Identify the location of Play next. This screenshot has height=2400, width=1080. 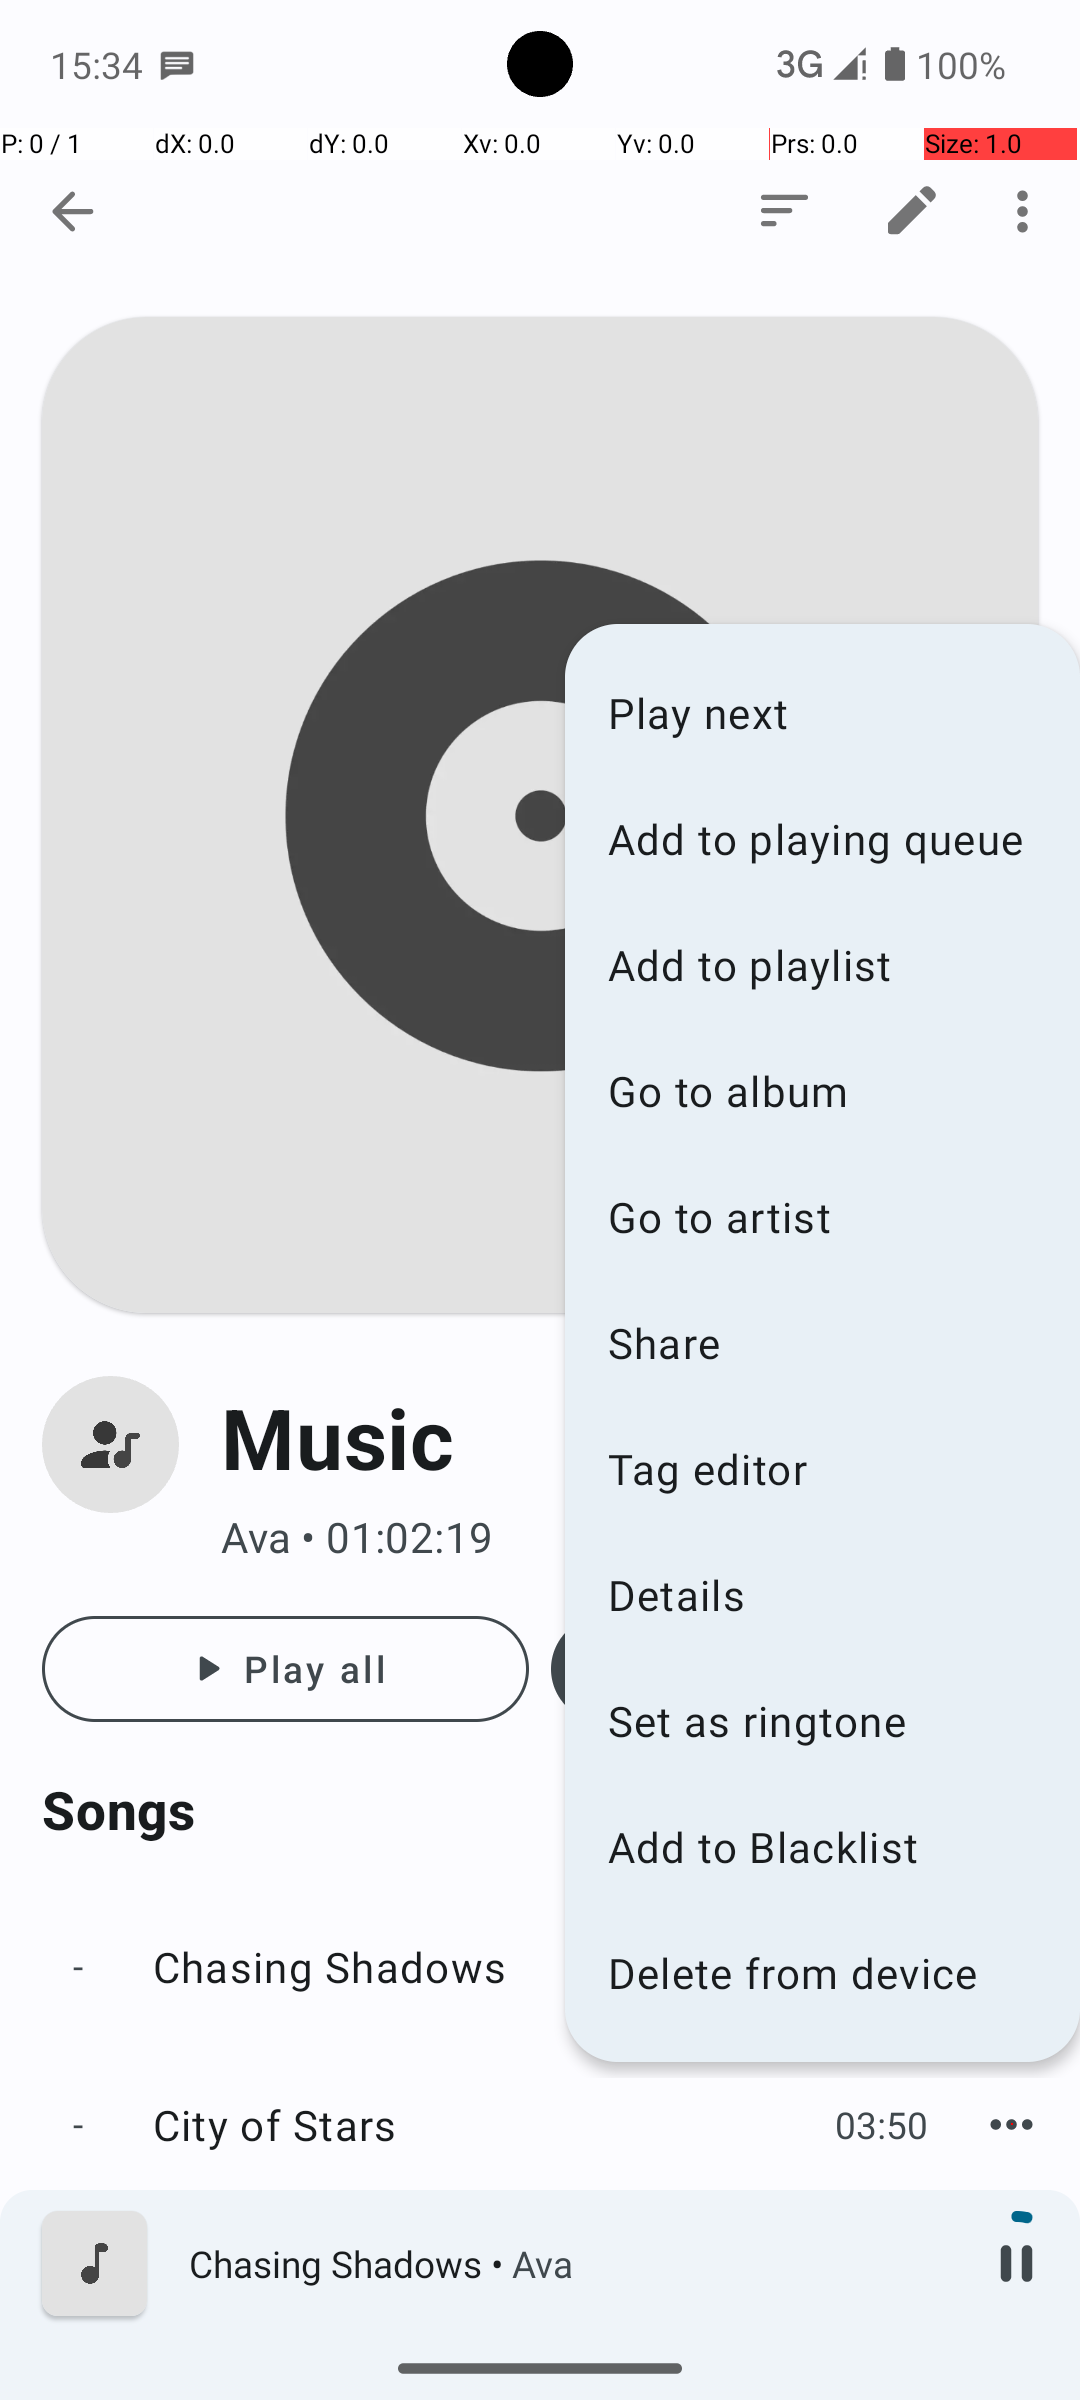
(822, 712).